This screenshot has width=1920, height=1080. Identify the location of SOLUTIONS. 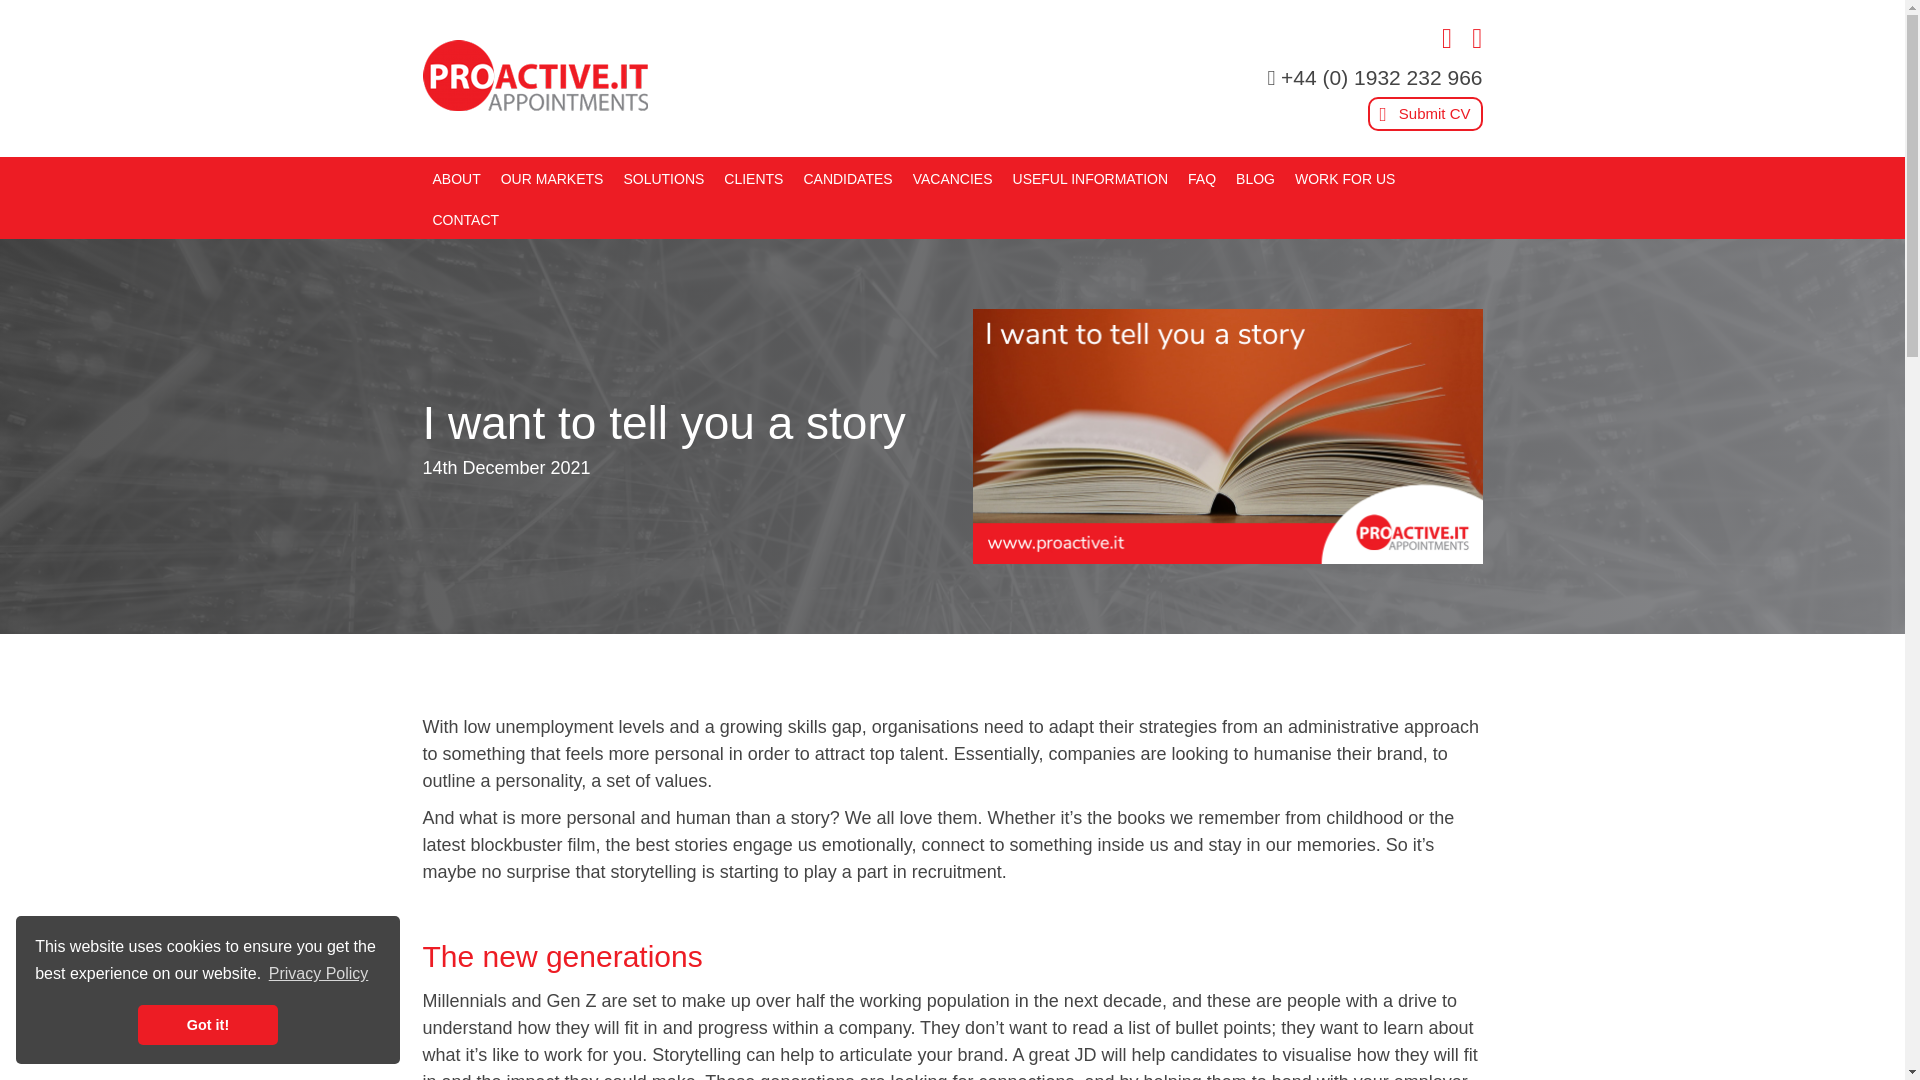
(663, 176).